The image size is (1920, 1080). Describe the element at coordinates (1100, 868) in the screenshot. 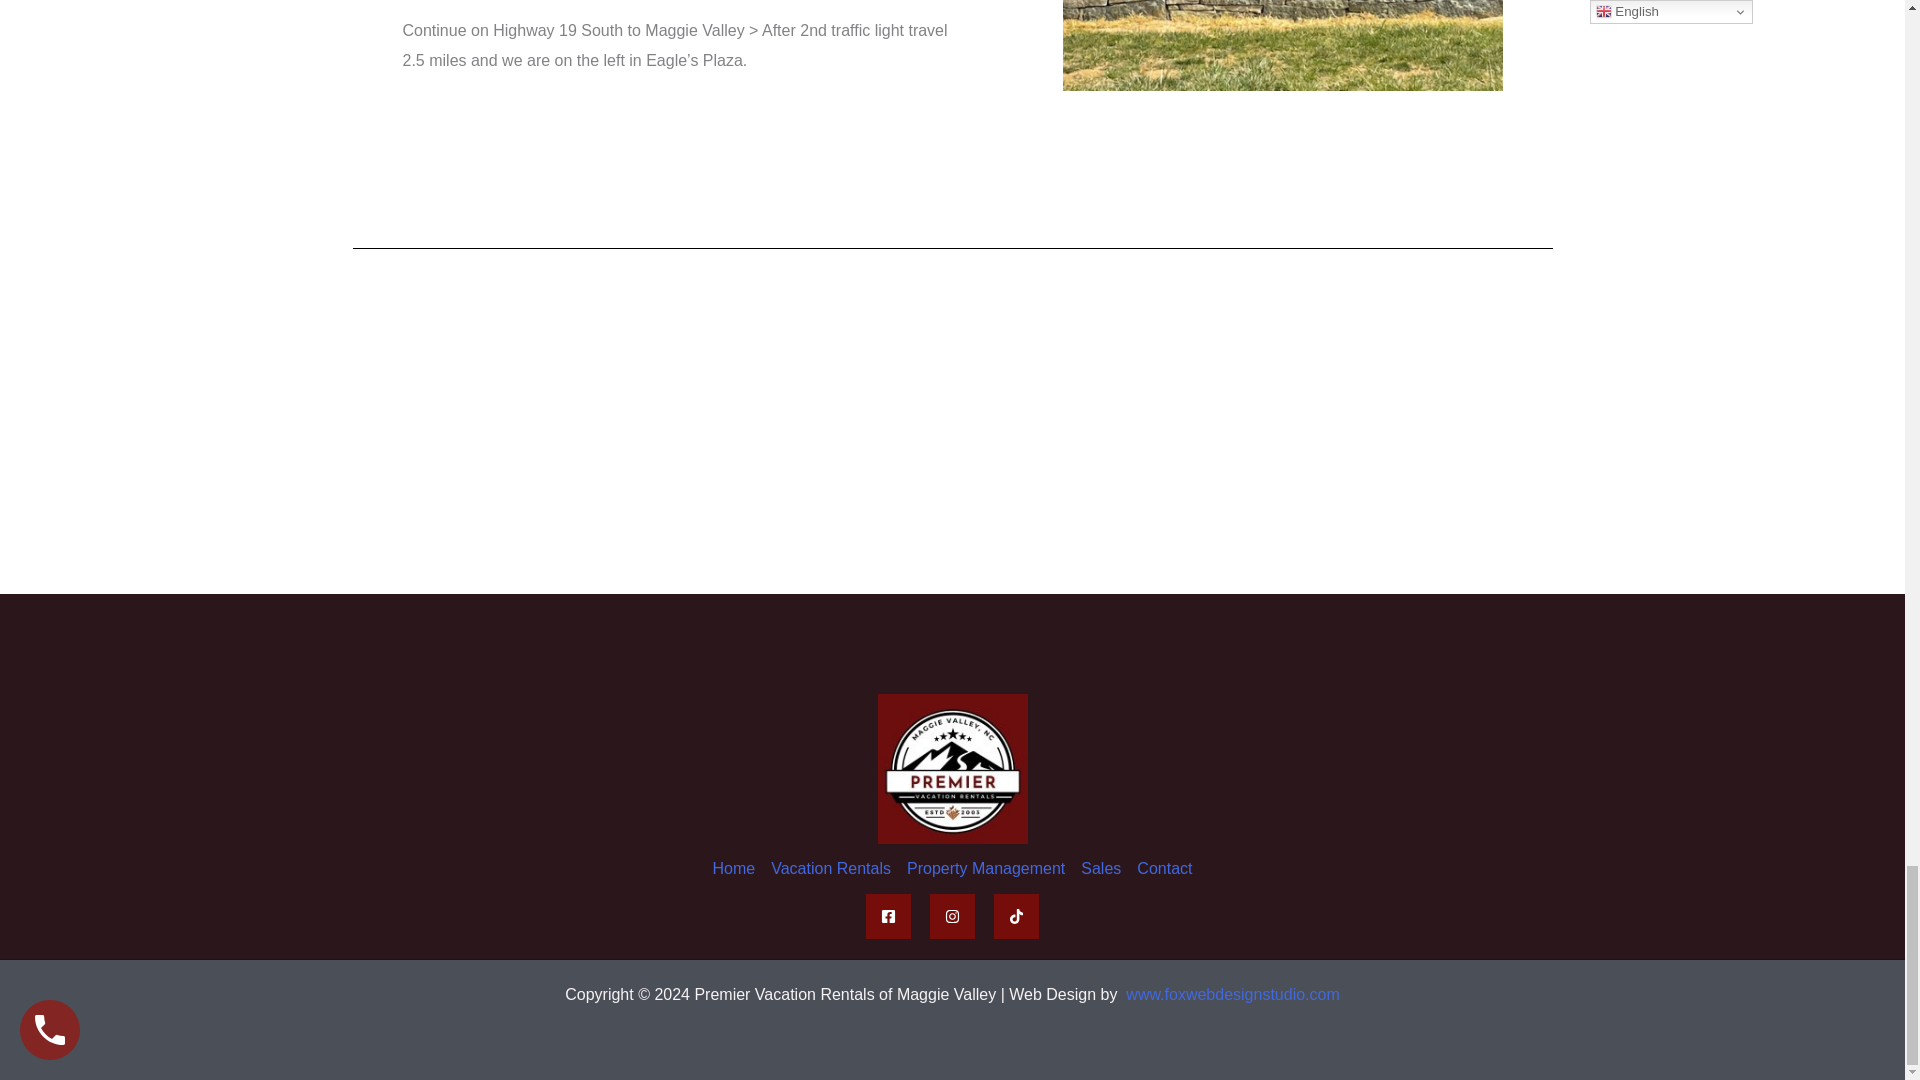

I see `Sales` at that location.